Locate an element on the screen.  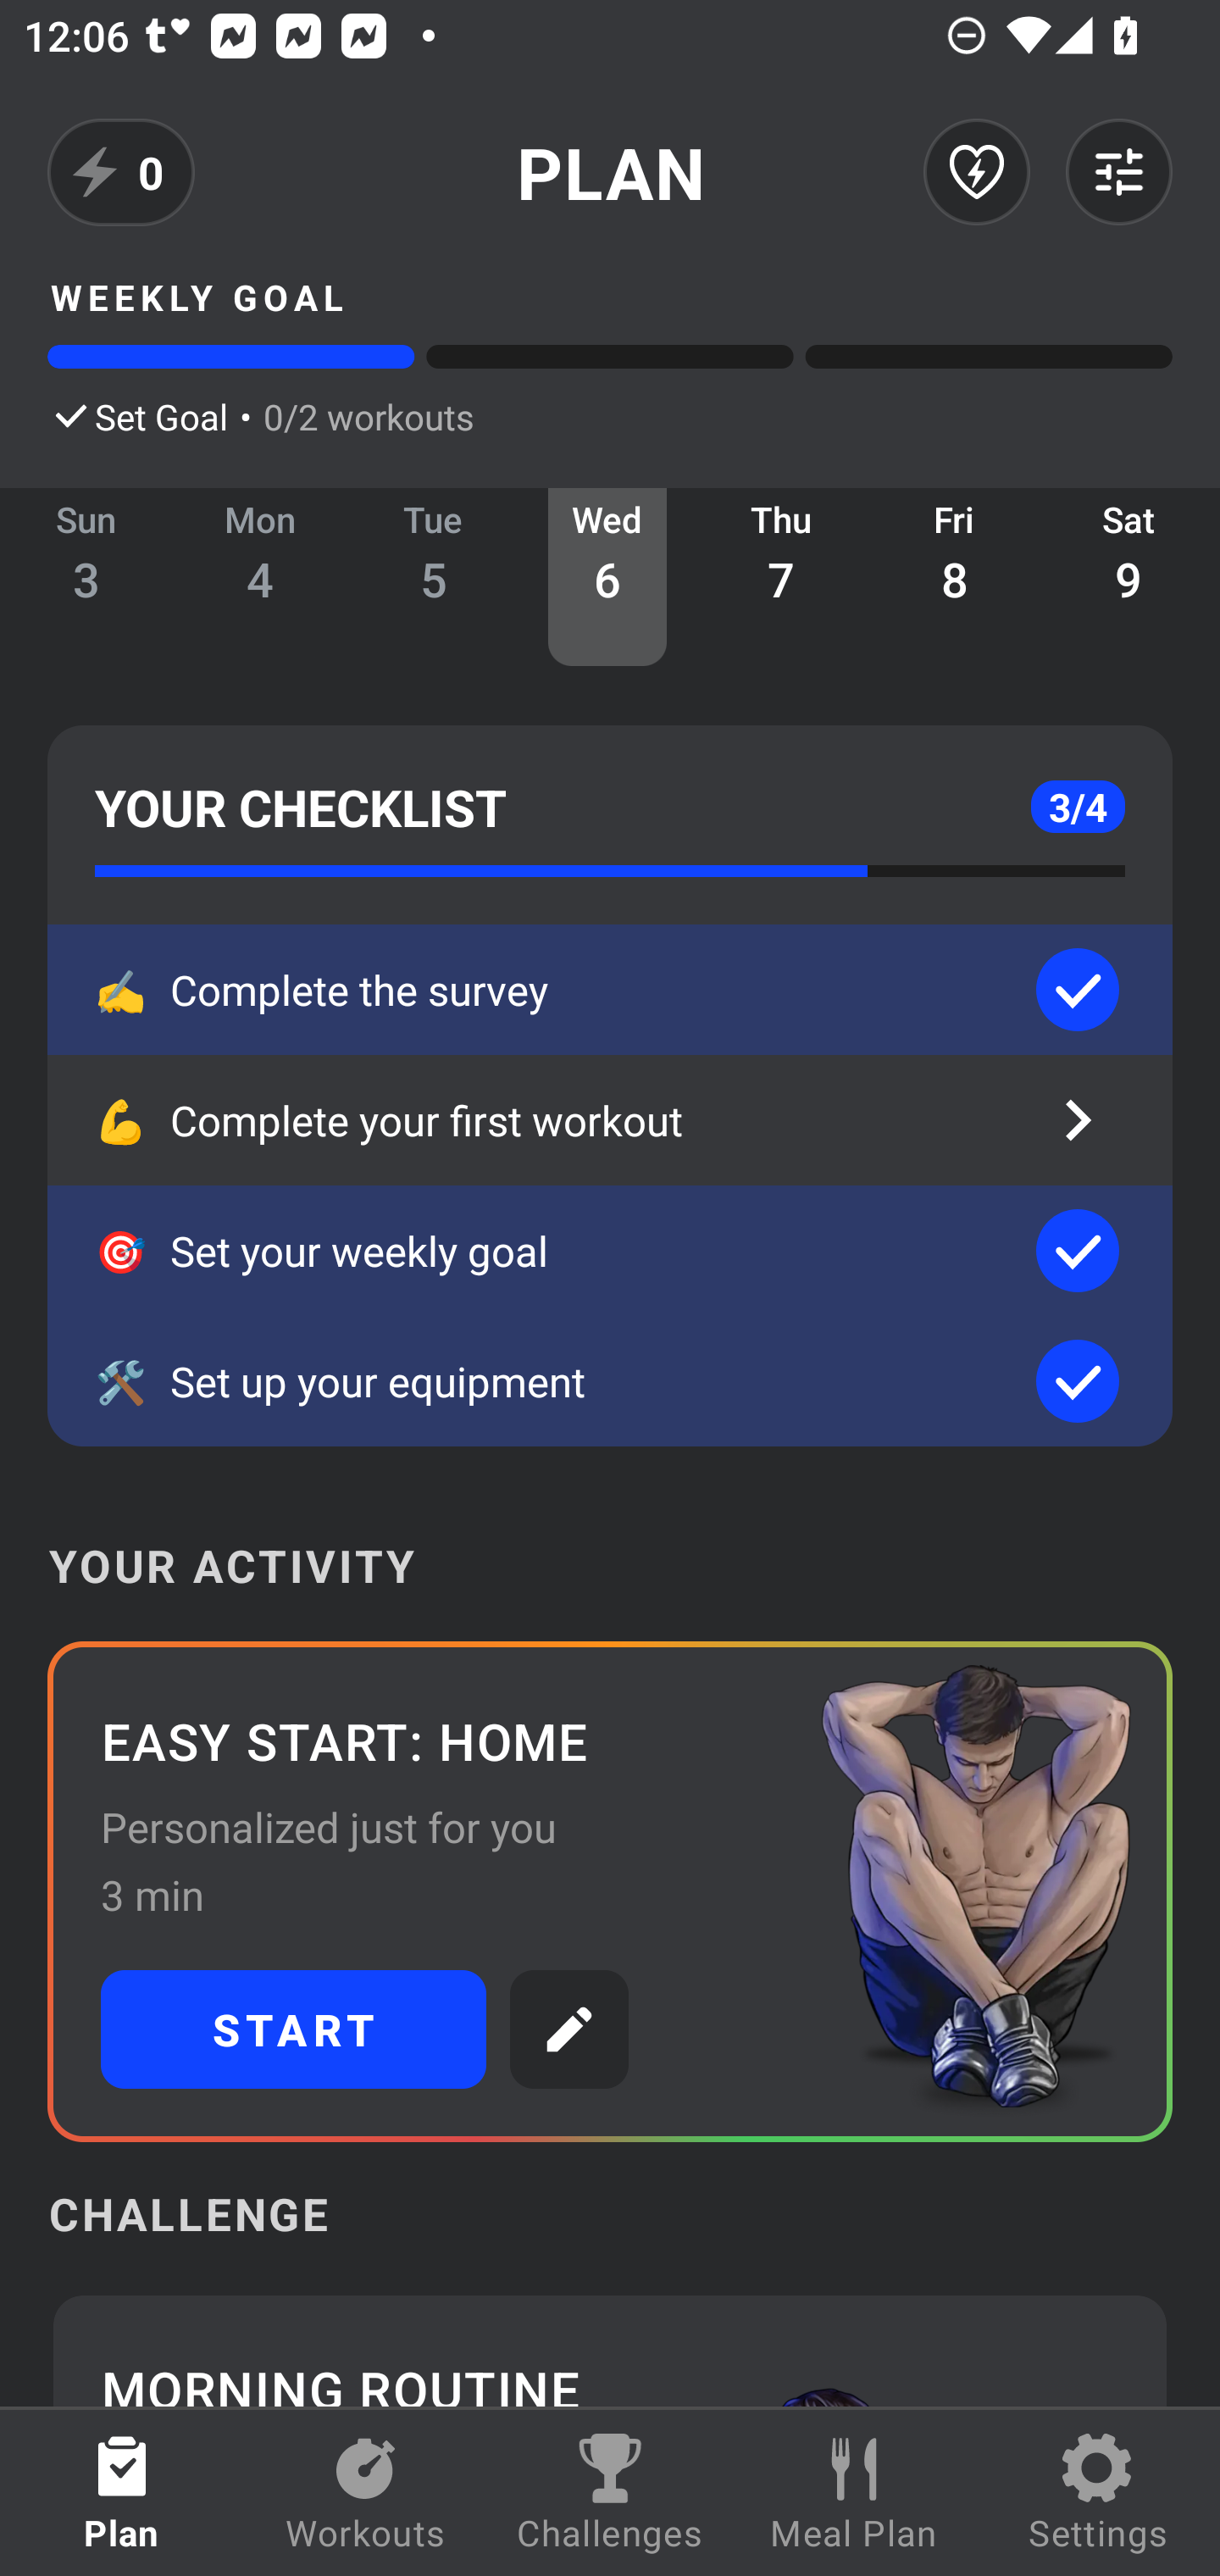
START is located at coordinates (293, 2029).